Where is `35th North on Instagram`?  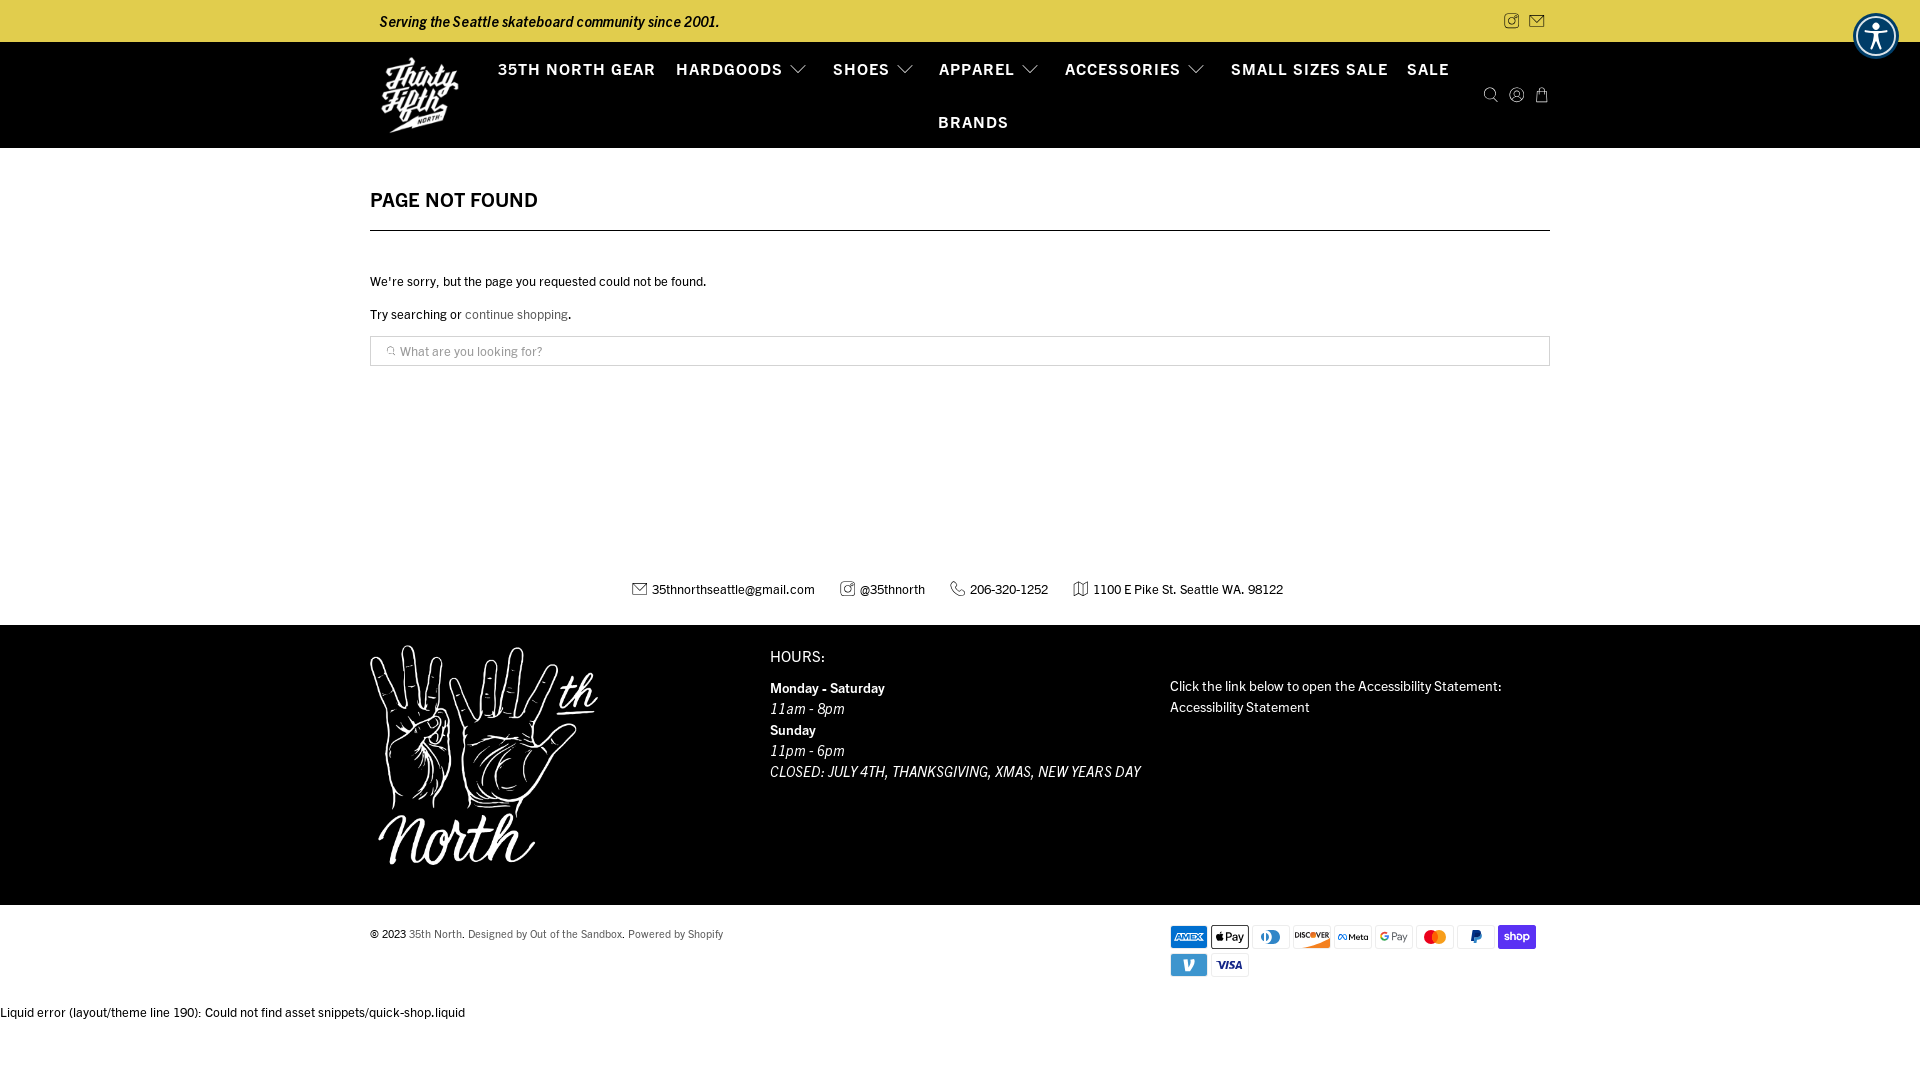
35th North on Instagram is located at coordinates (1512, 21).